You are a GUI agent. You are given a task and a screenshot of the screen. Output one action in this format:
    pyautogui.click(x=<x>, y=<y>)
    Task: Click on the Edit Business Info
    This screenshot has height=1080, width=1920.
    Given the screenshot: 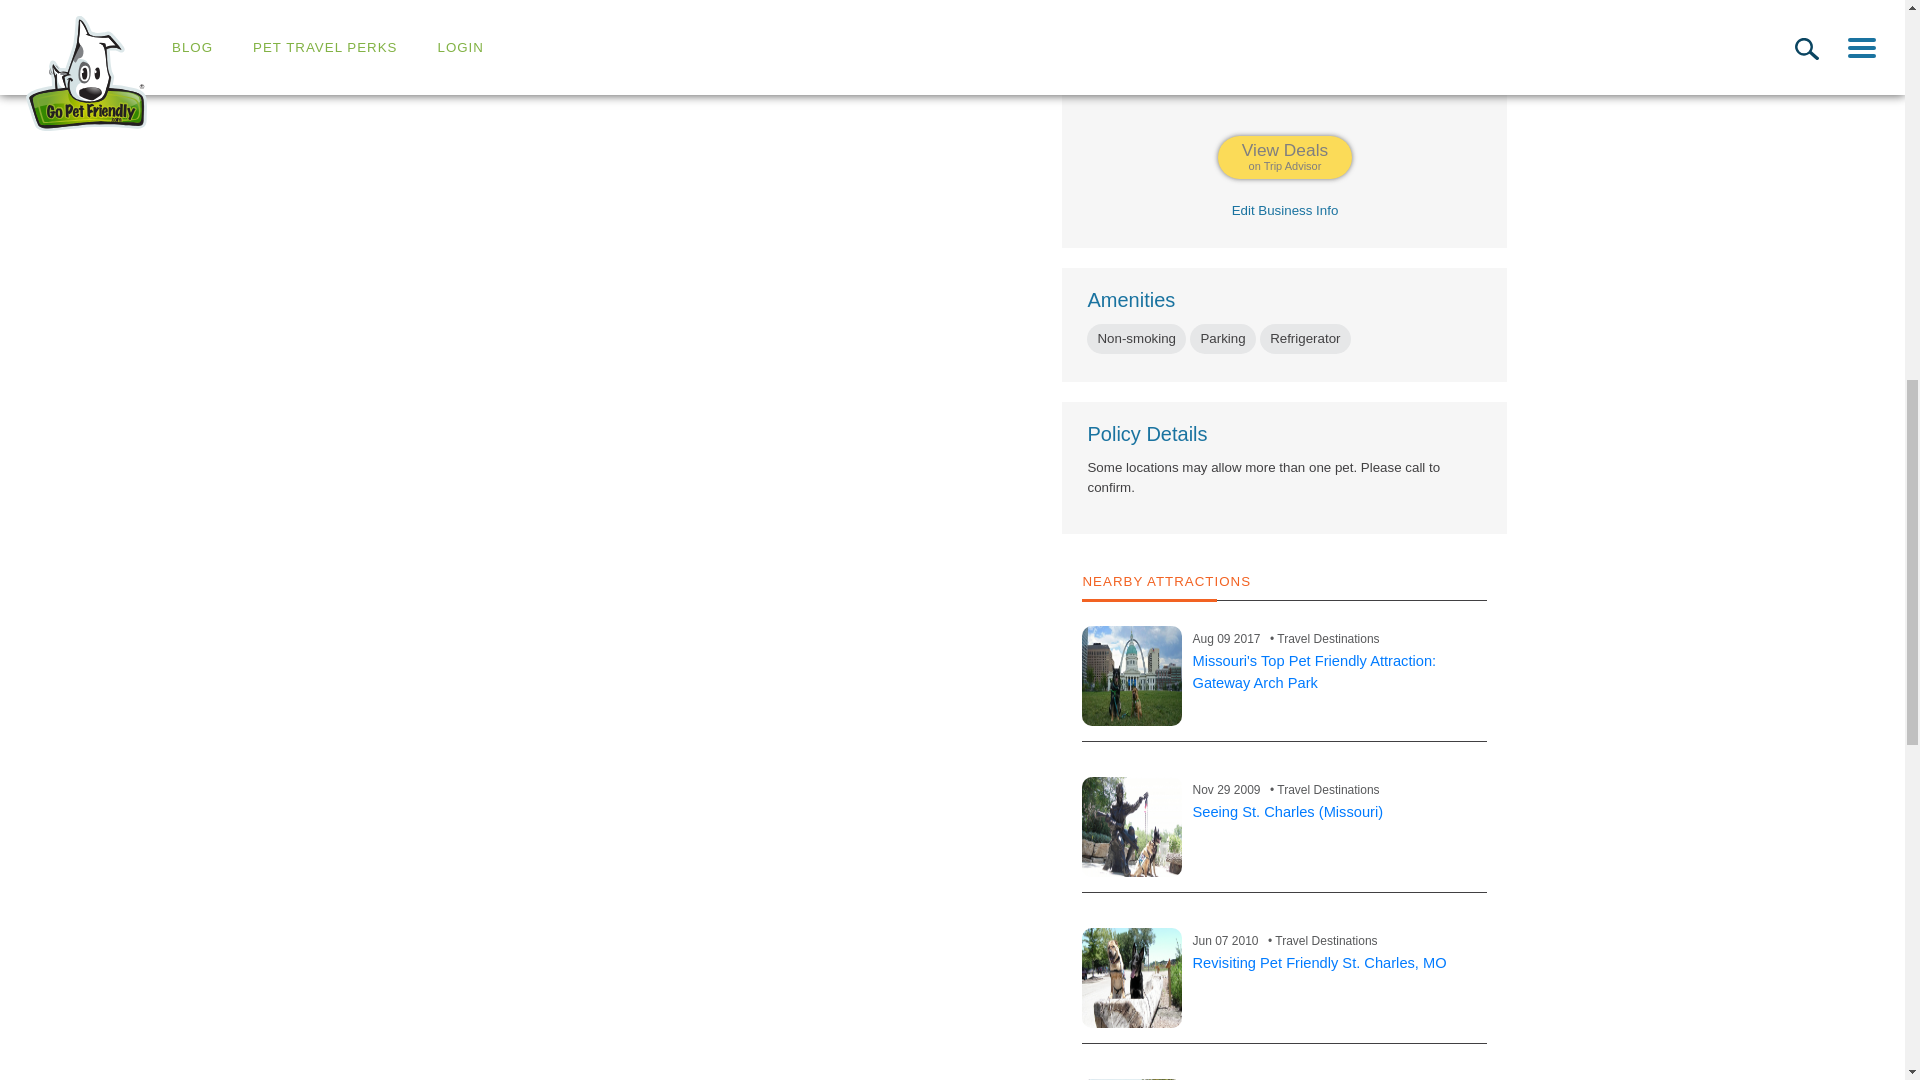 What is the action you would take?
    pyautogui.click(x=1132, y=676)
    